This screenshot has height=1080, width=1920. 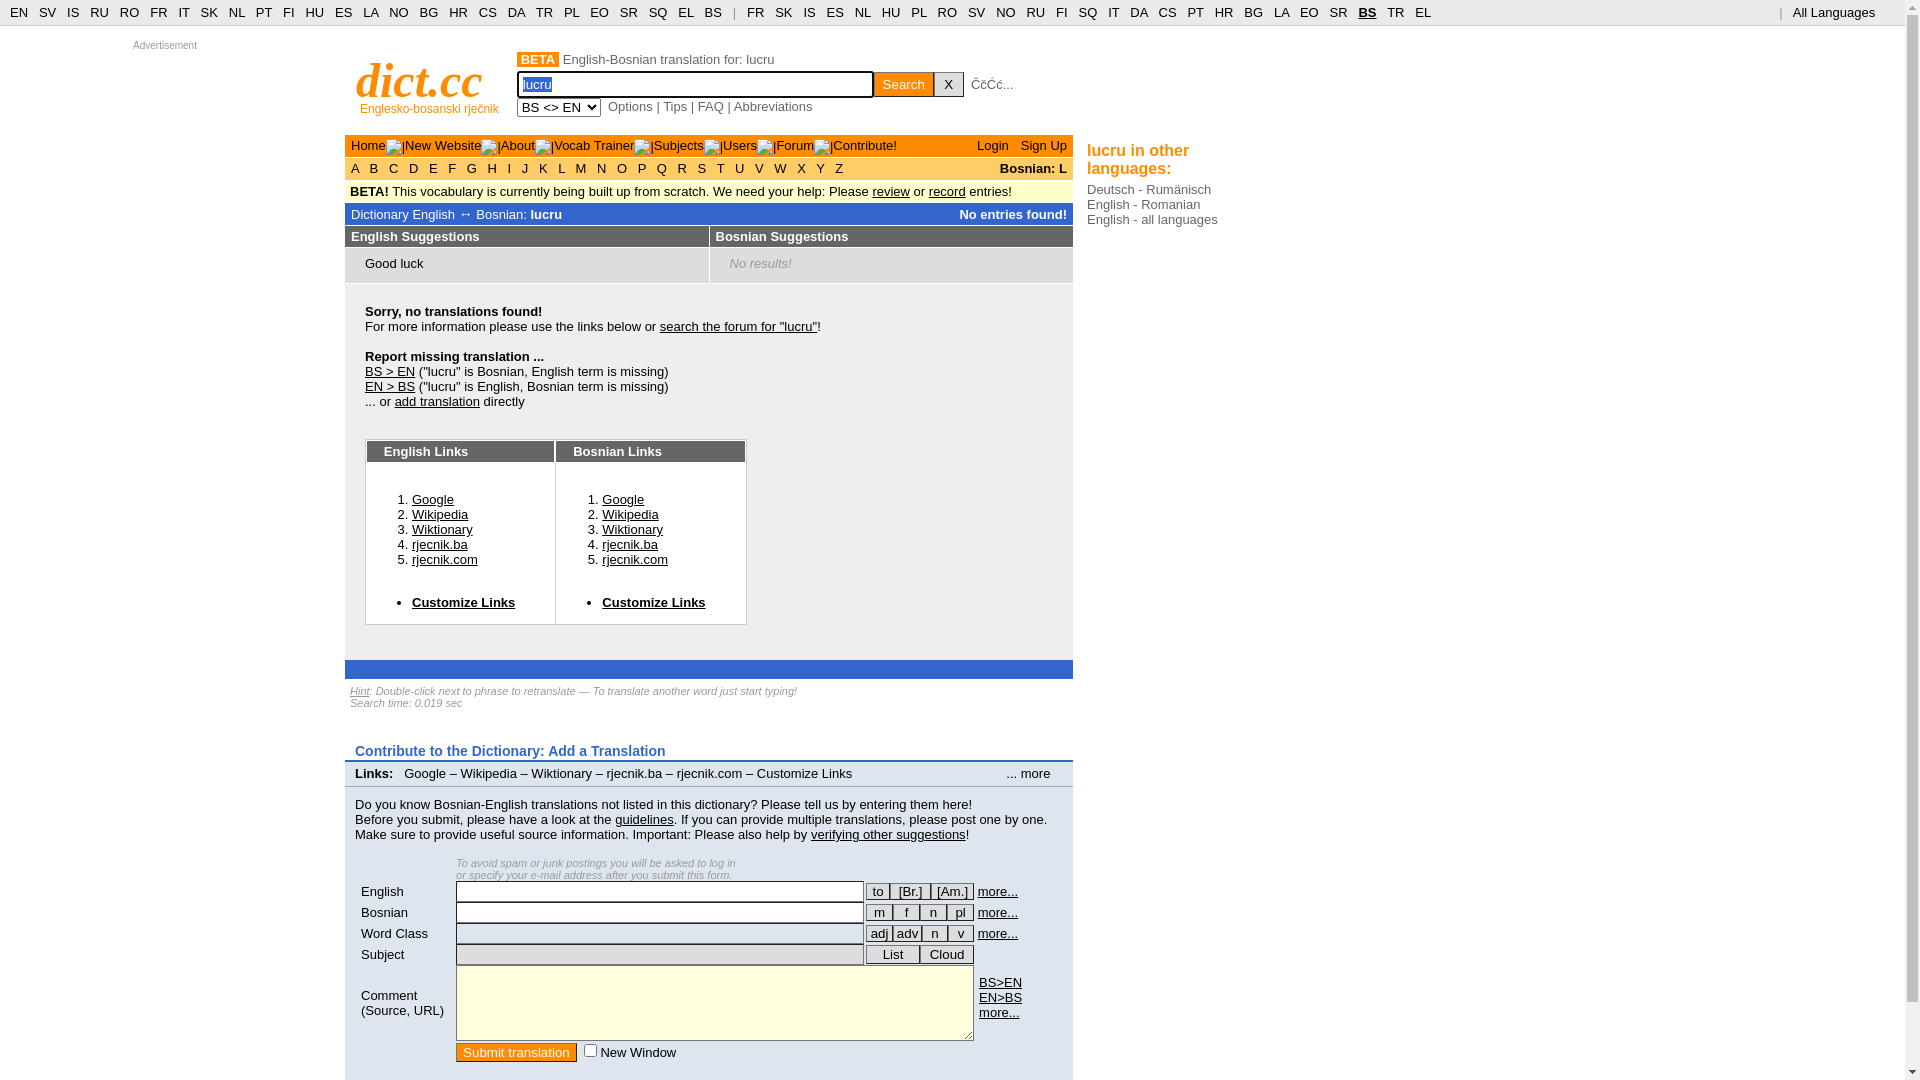 What do you see at coordinates (740, 168) in the screenshot?
I see `U` at bounding box center [740, 168].